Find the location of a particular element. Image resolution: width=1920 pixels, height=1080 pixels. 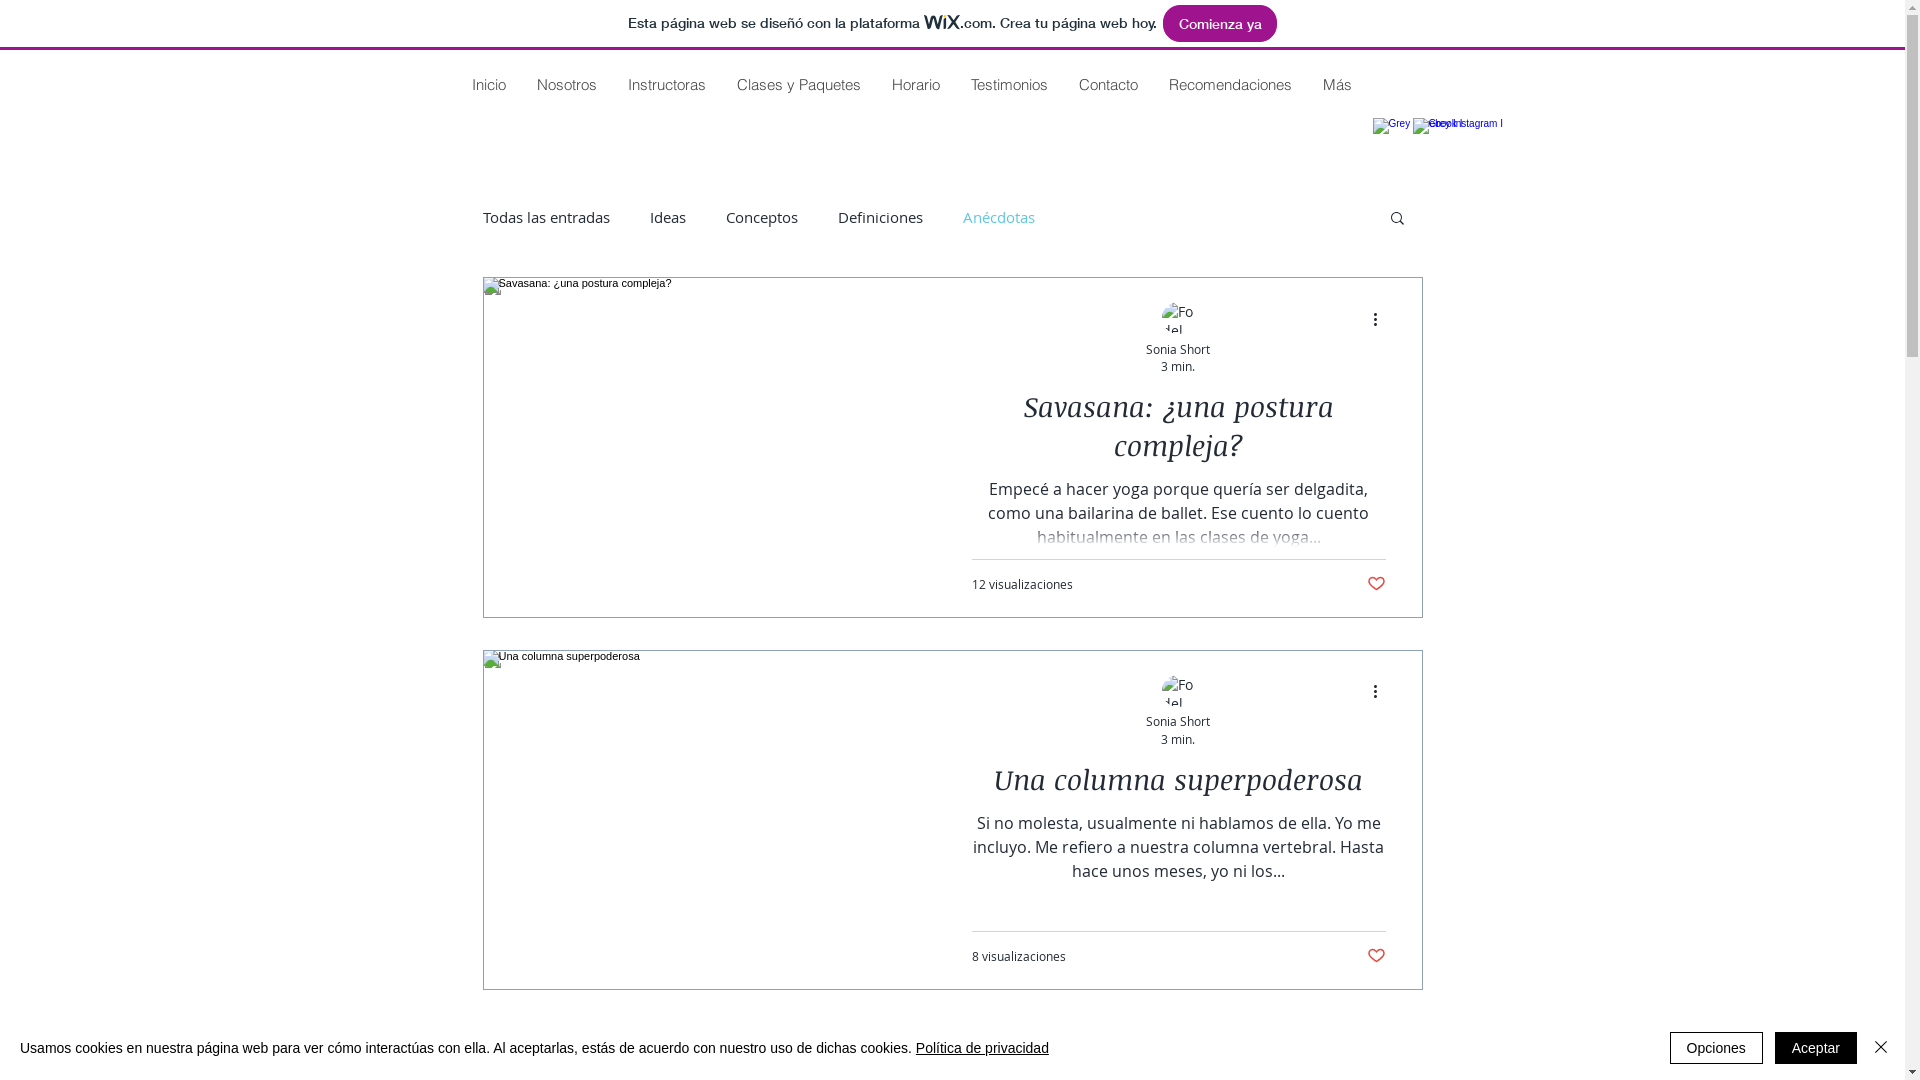

Todas las entradas is located at coordinates (546, 217).